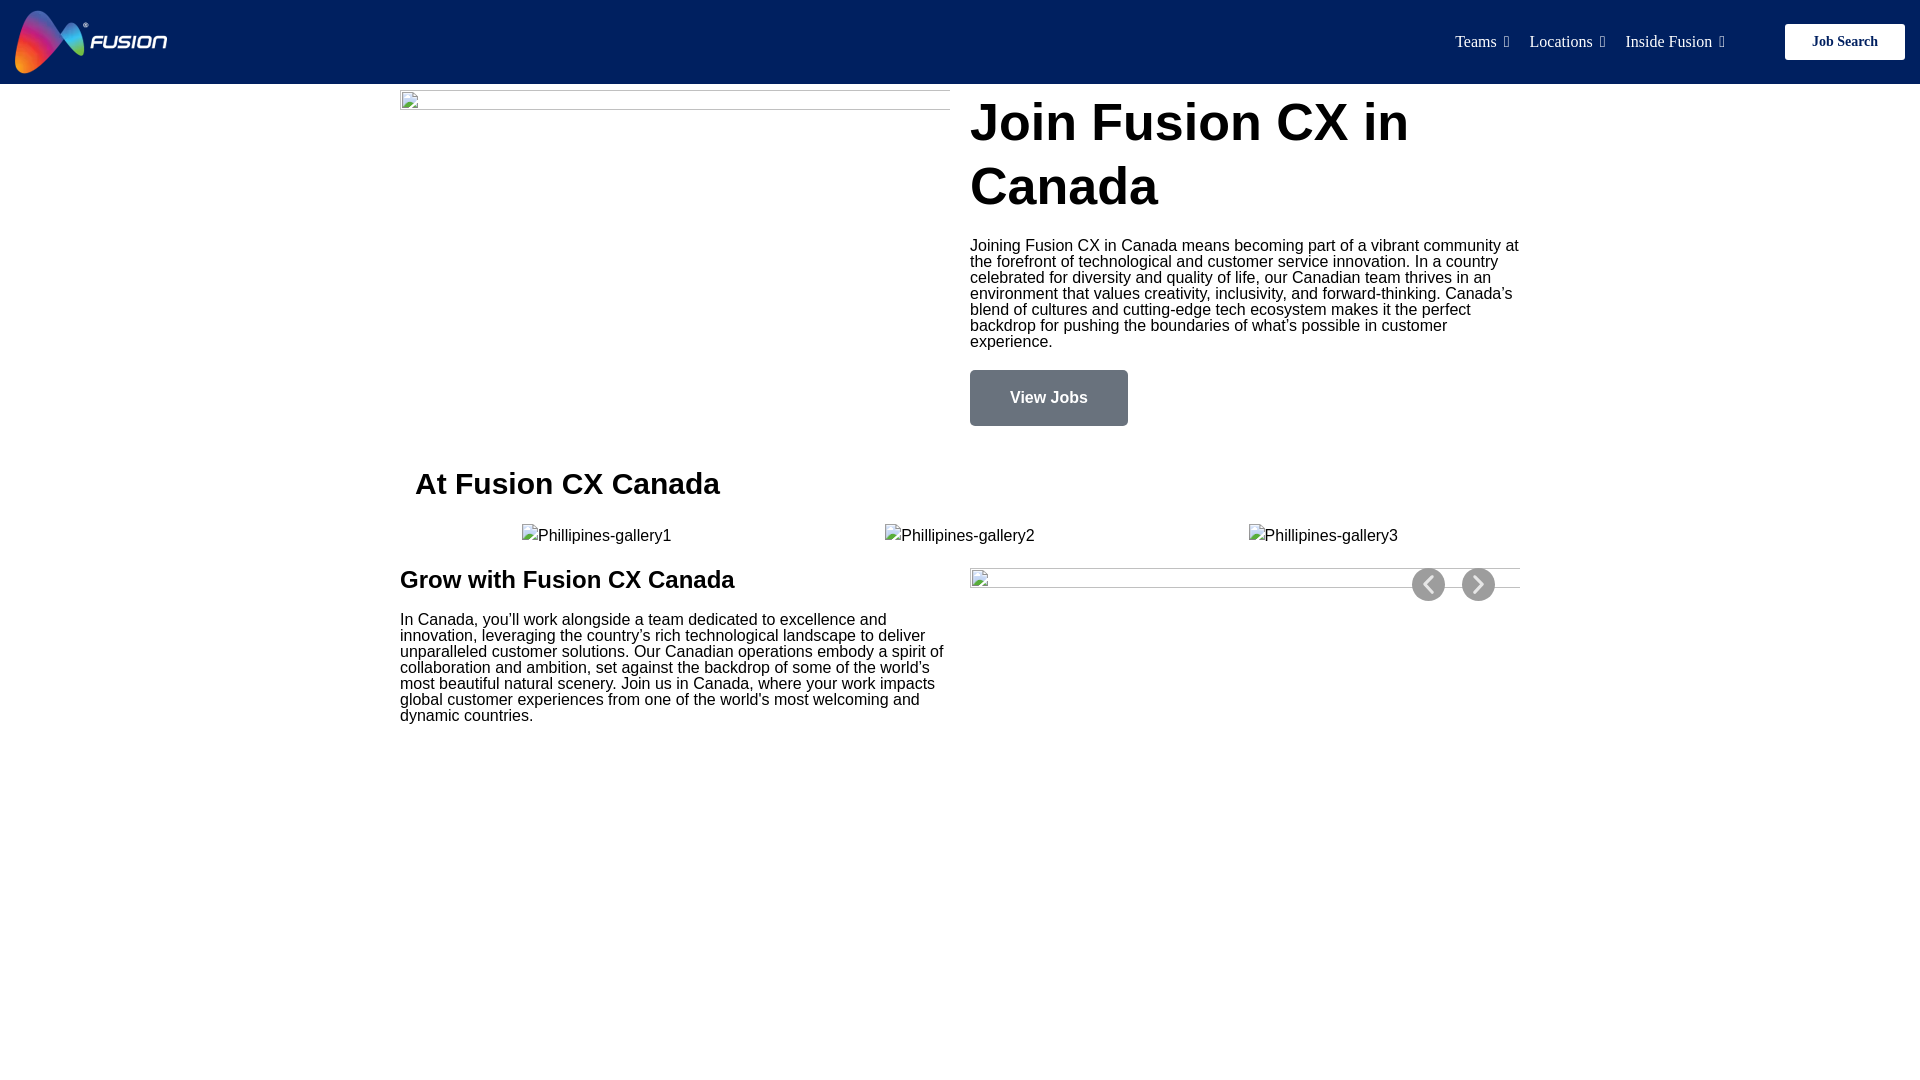 The image size is (1920, 1080). Describe the element at coordinates (1568, 41) in the screenshot. I see `Locations` at that location.